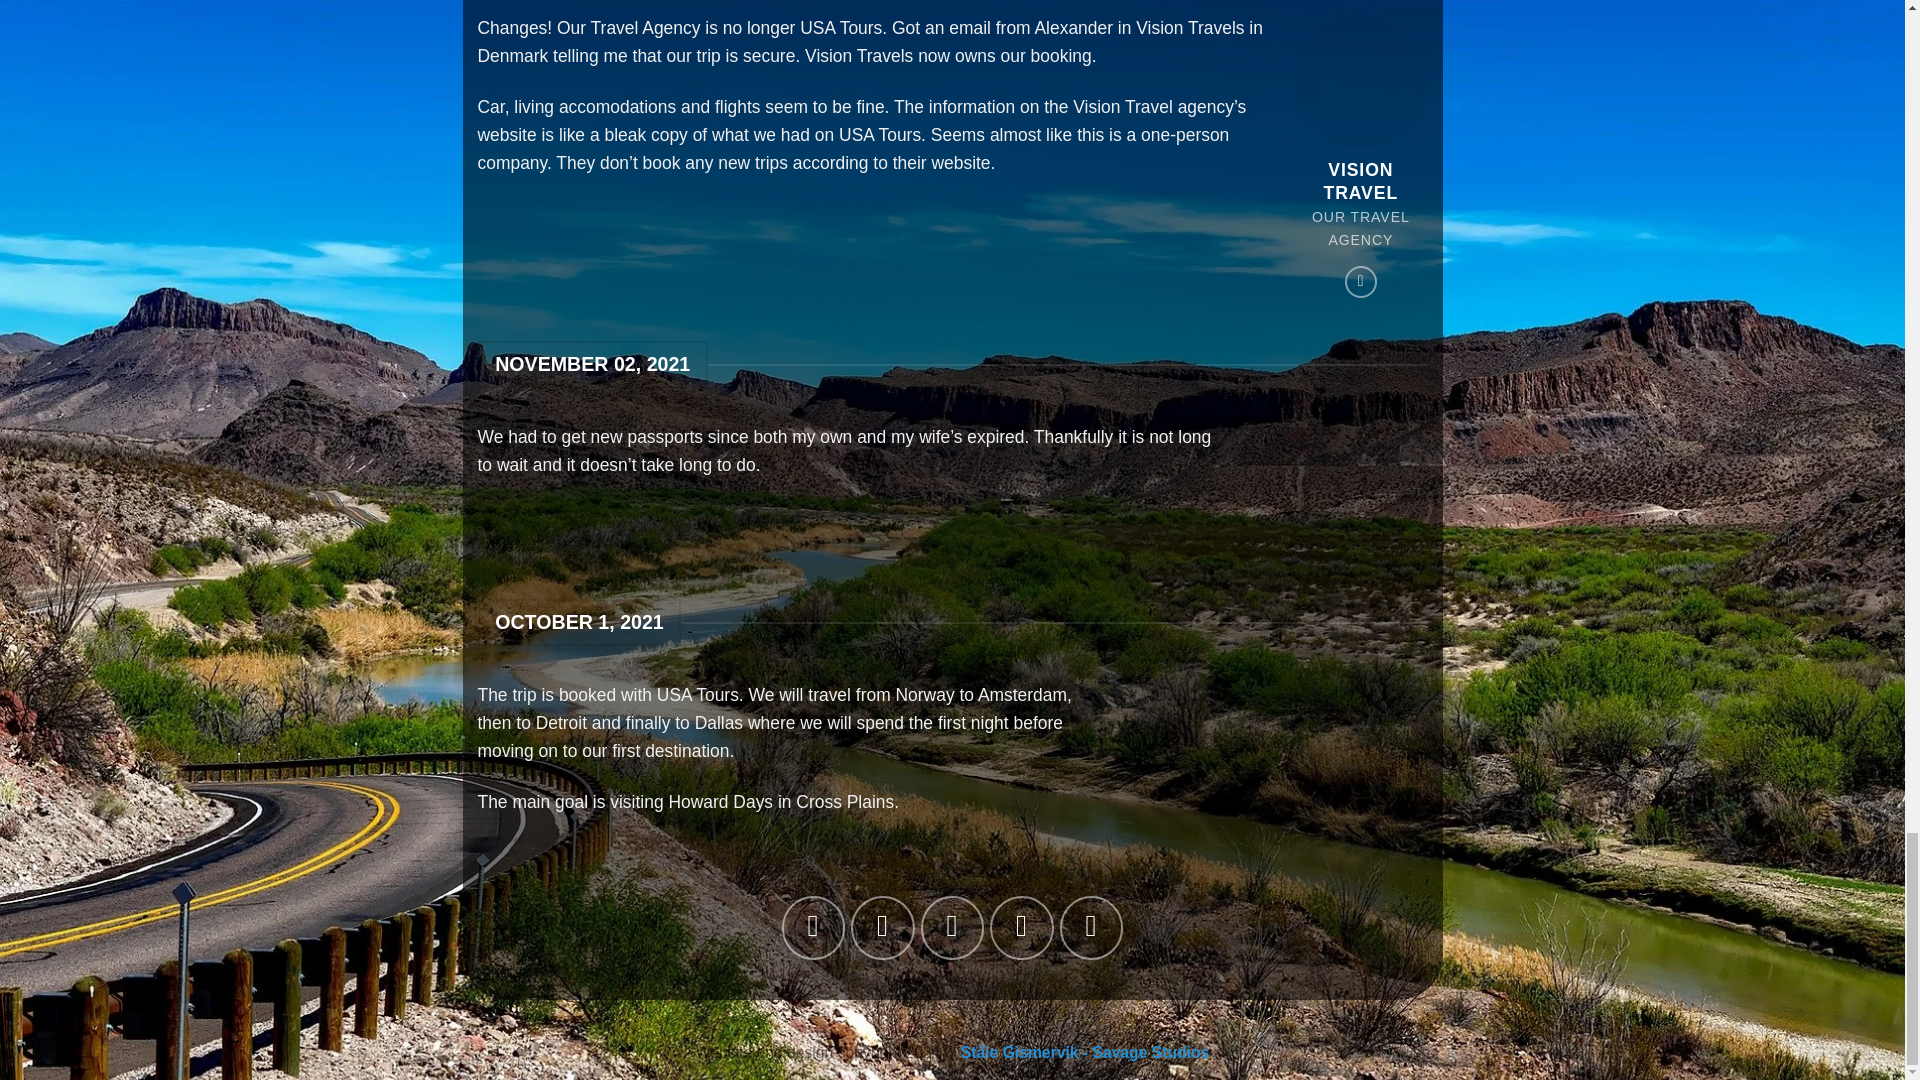  Describe the element at coordinates (1091, 928) in the screenshot. I see `Share on Tumblr` at that location.